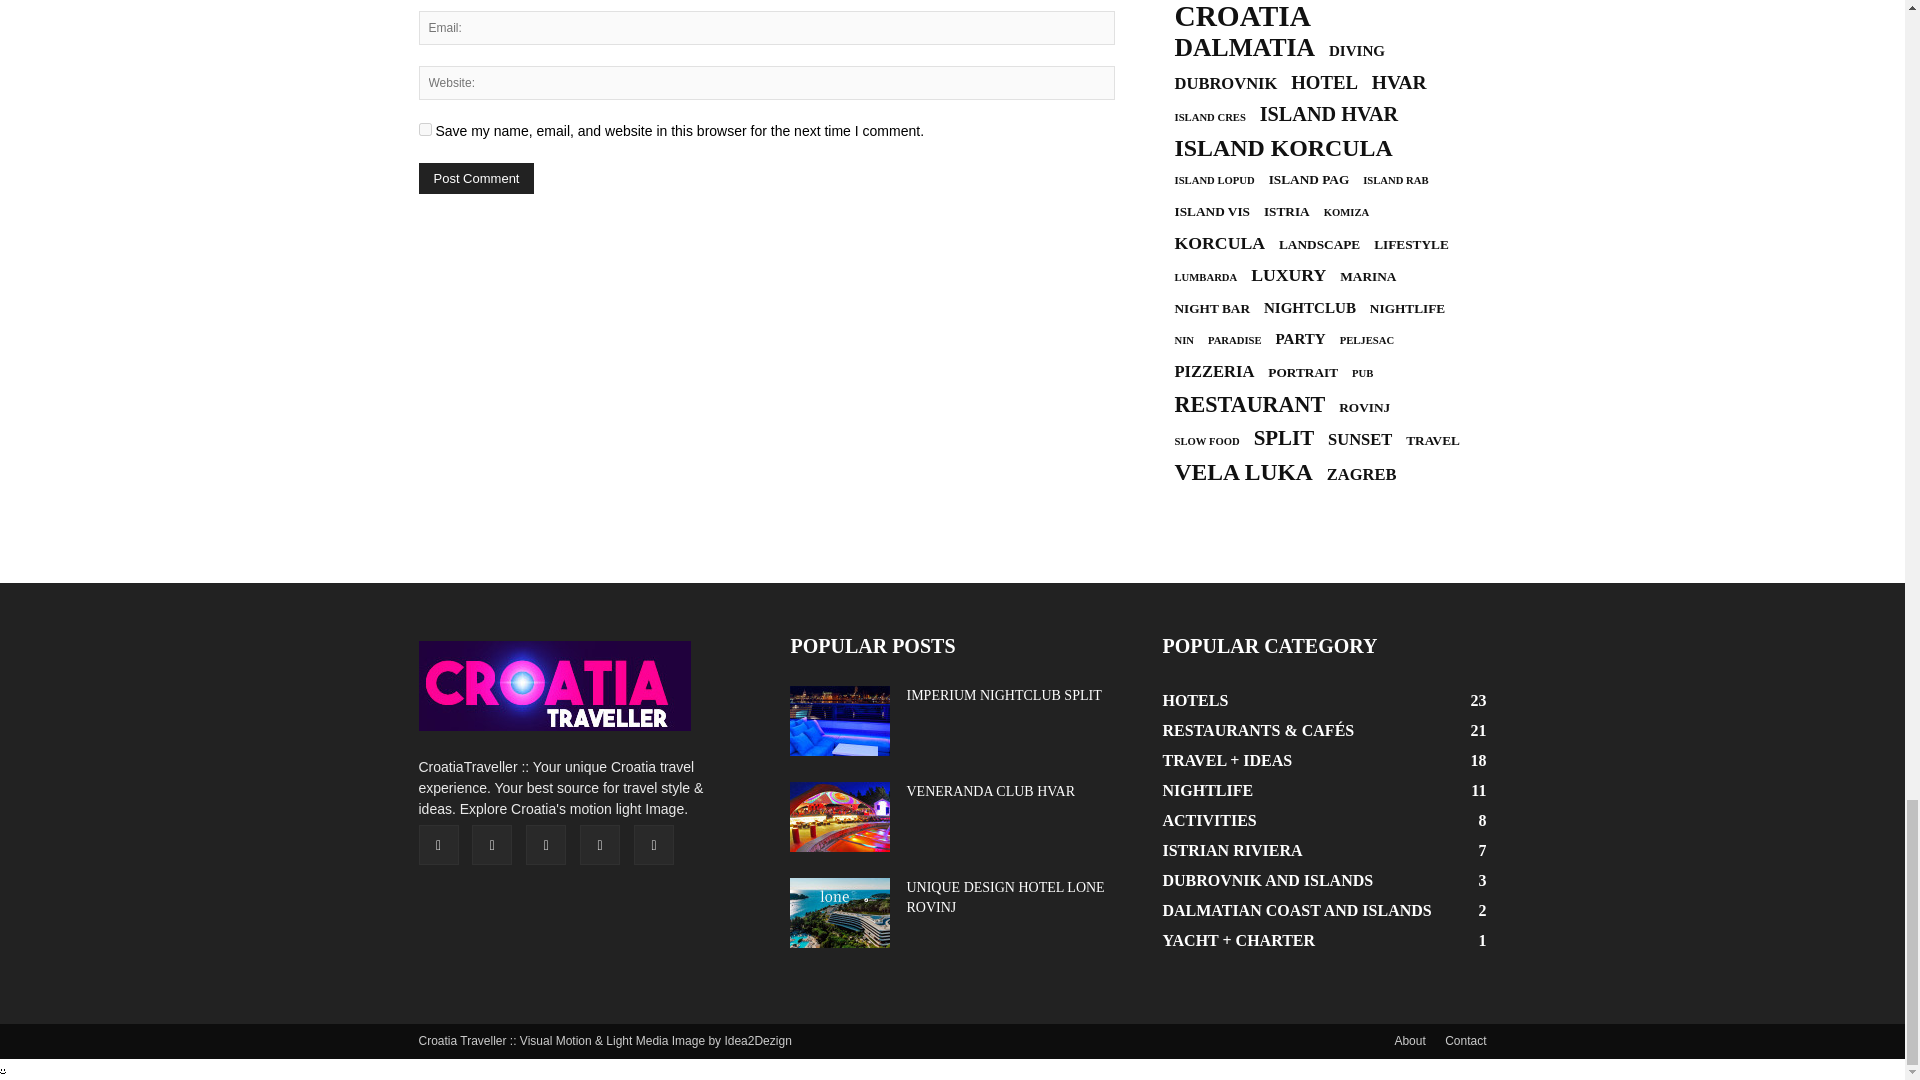  I want to click on Post Comment, so click(476, 178).